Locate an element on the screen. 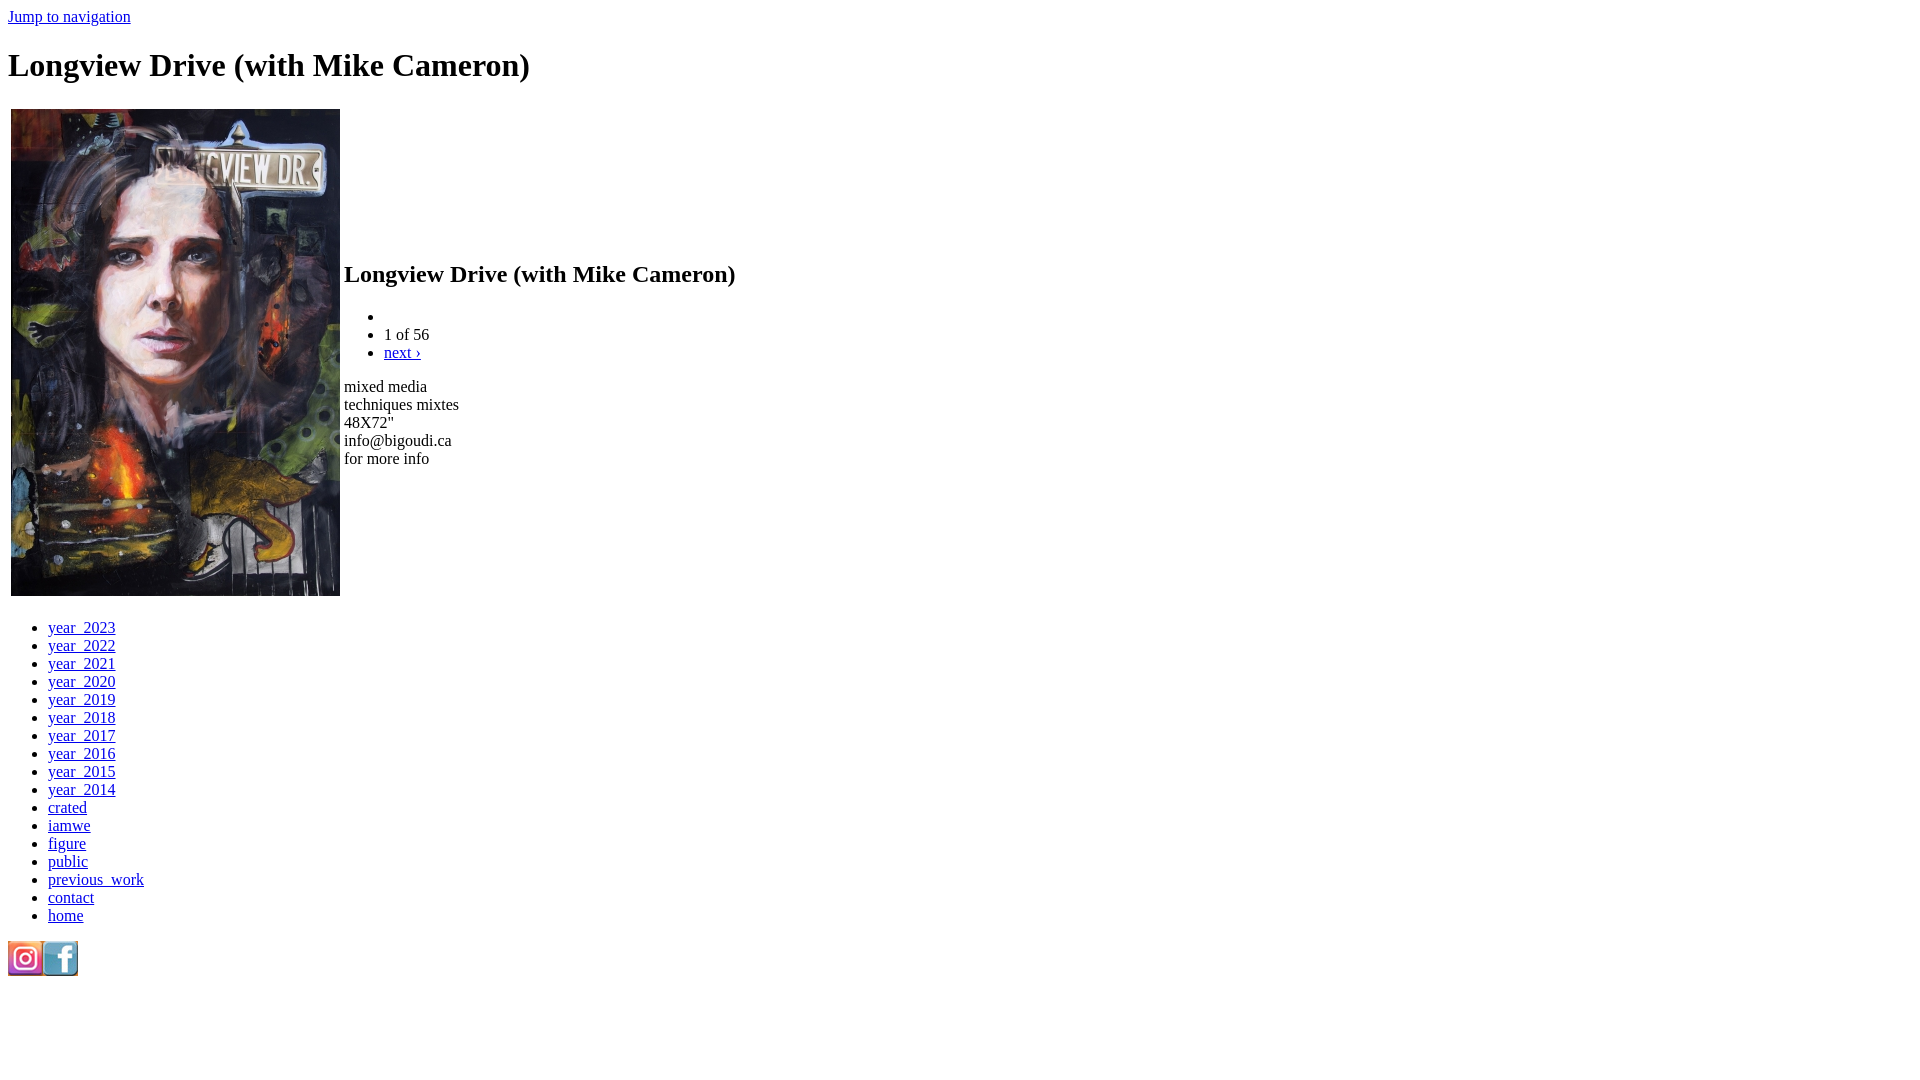 This screenshot has width=1920, height=1080. year_2019 is located at coordinates (82, 700).